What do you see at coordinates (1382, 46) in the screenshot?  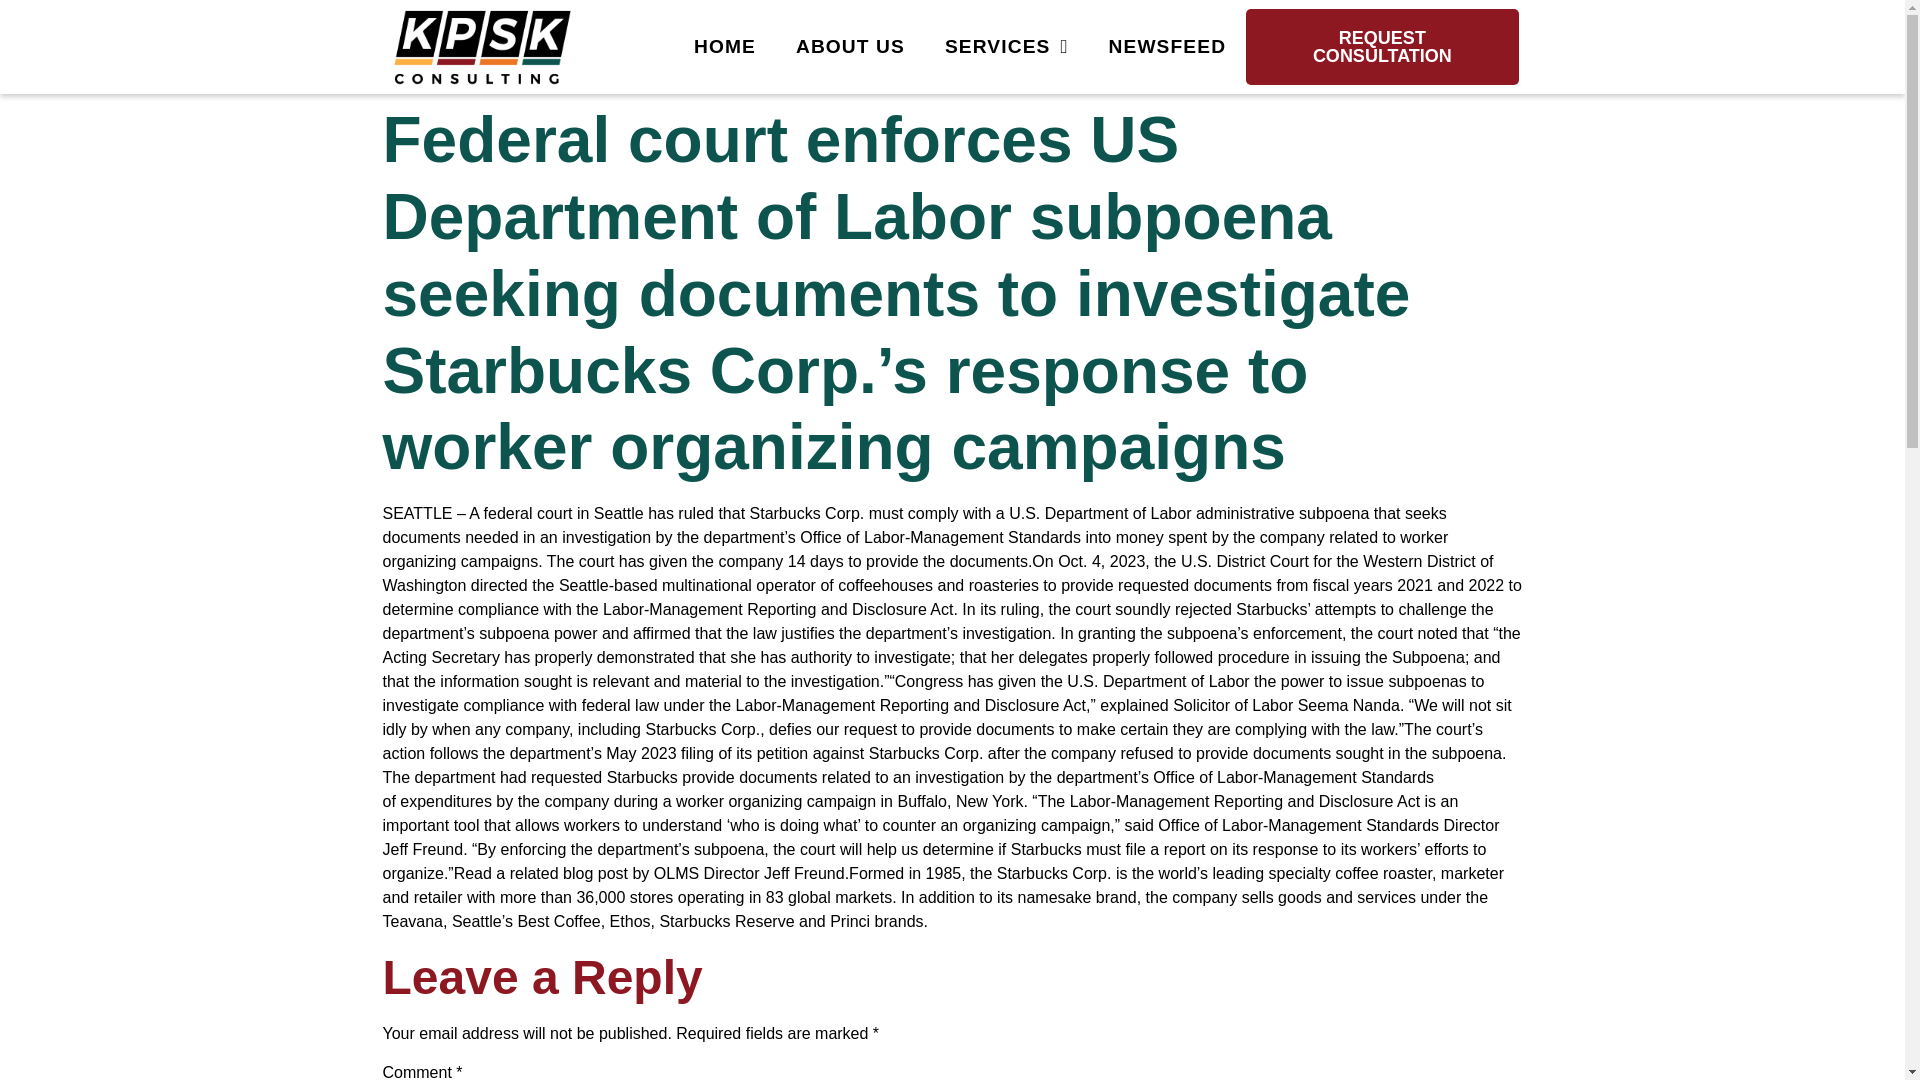 I see `REQUEST CONSULTATION` at bounding box center [1382, 46].